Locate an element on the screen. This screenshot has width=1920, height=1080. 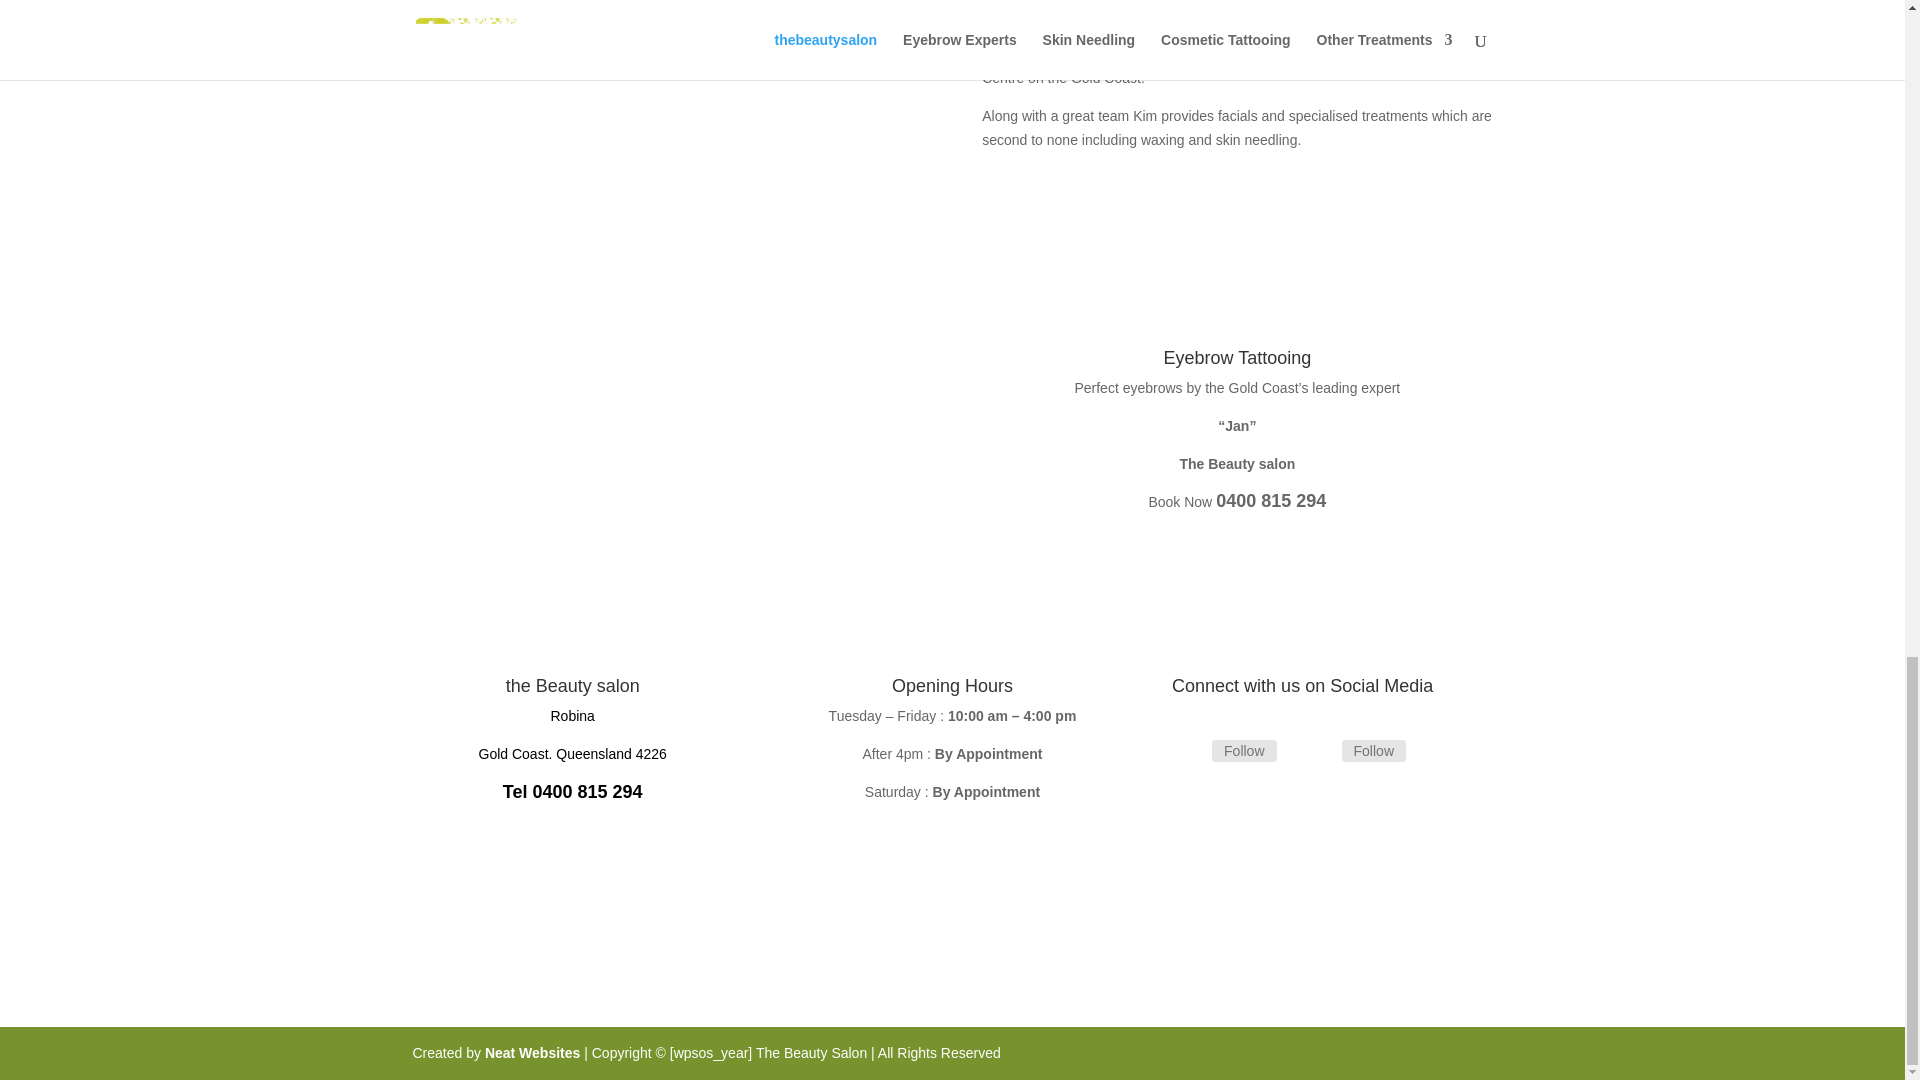
Follow is located at coordinates (1374, 750).